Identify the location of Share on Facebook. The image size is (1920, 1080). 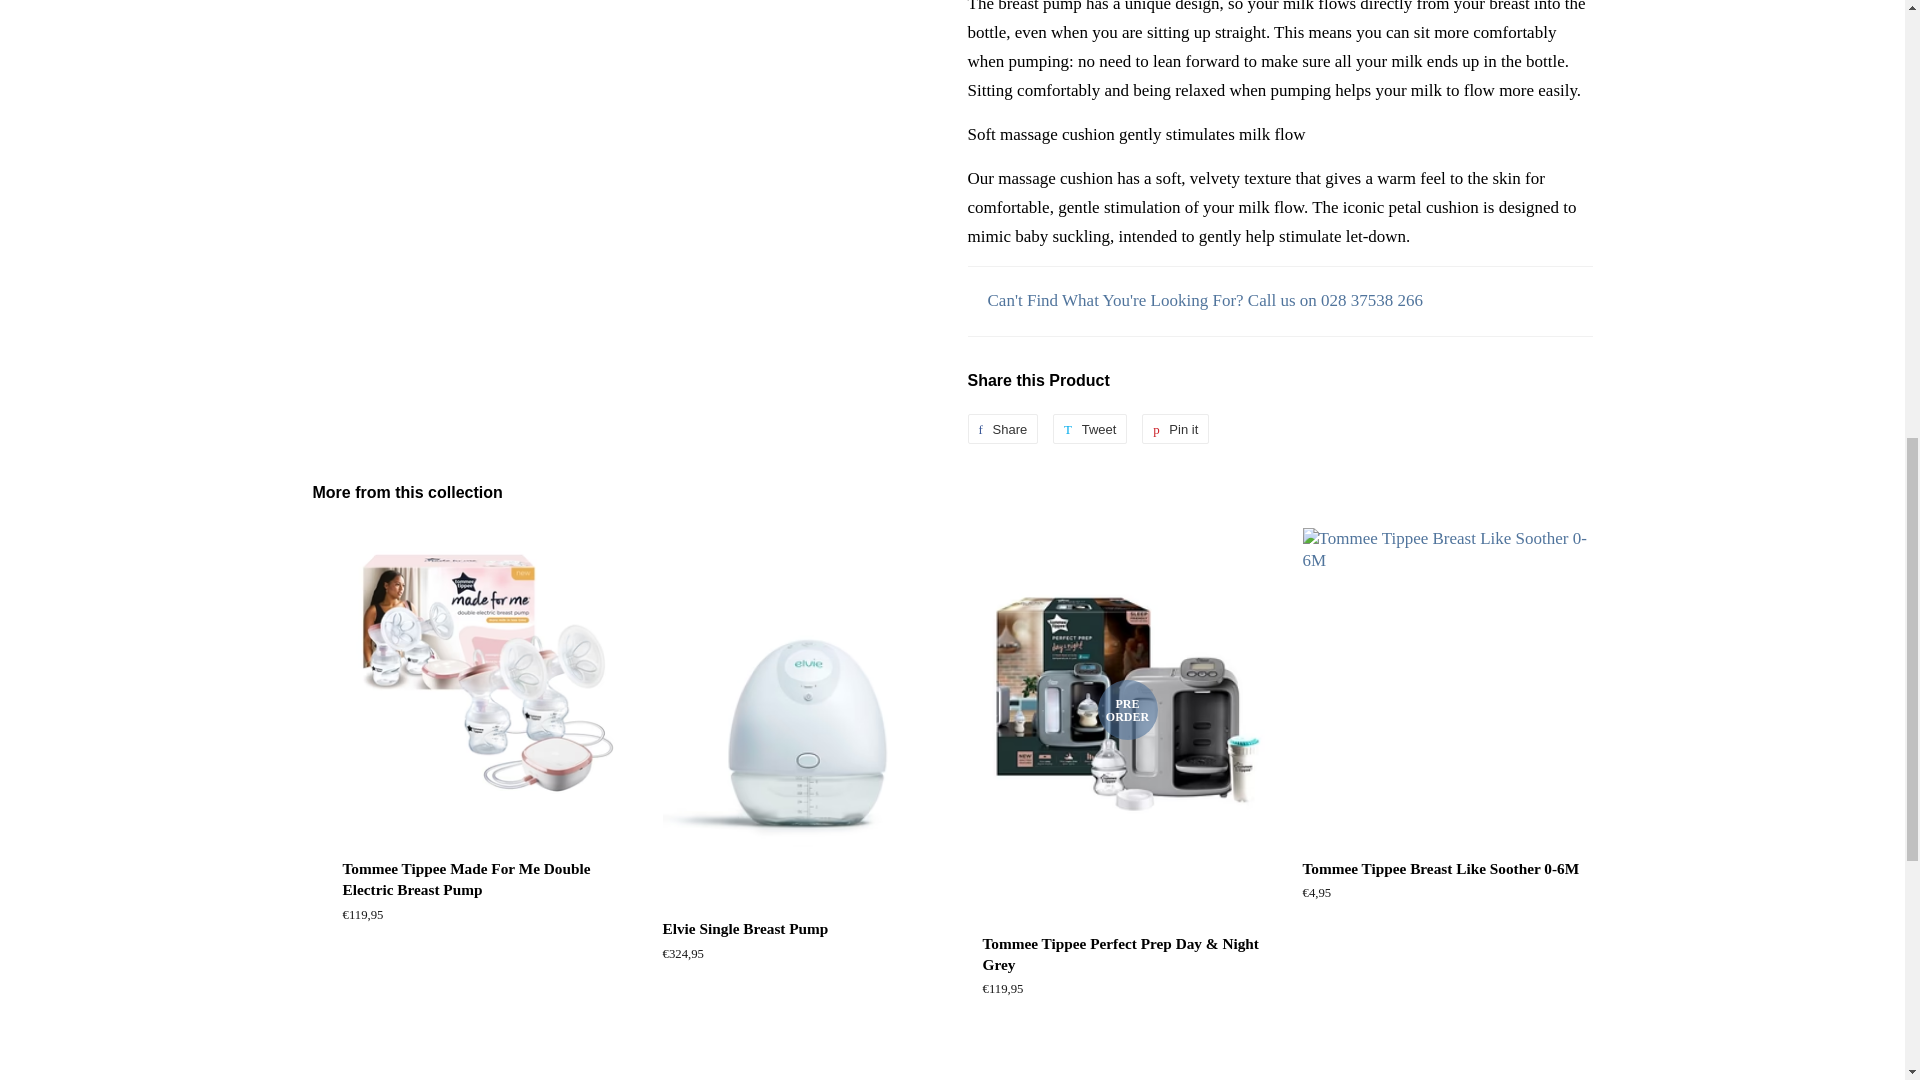
(1000, 428).